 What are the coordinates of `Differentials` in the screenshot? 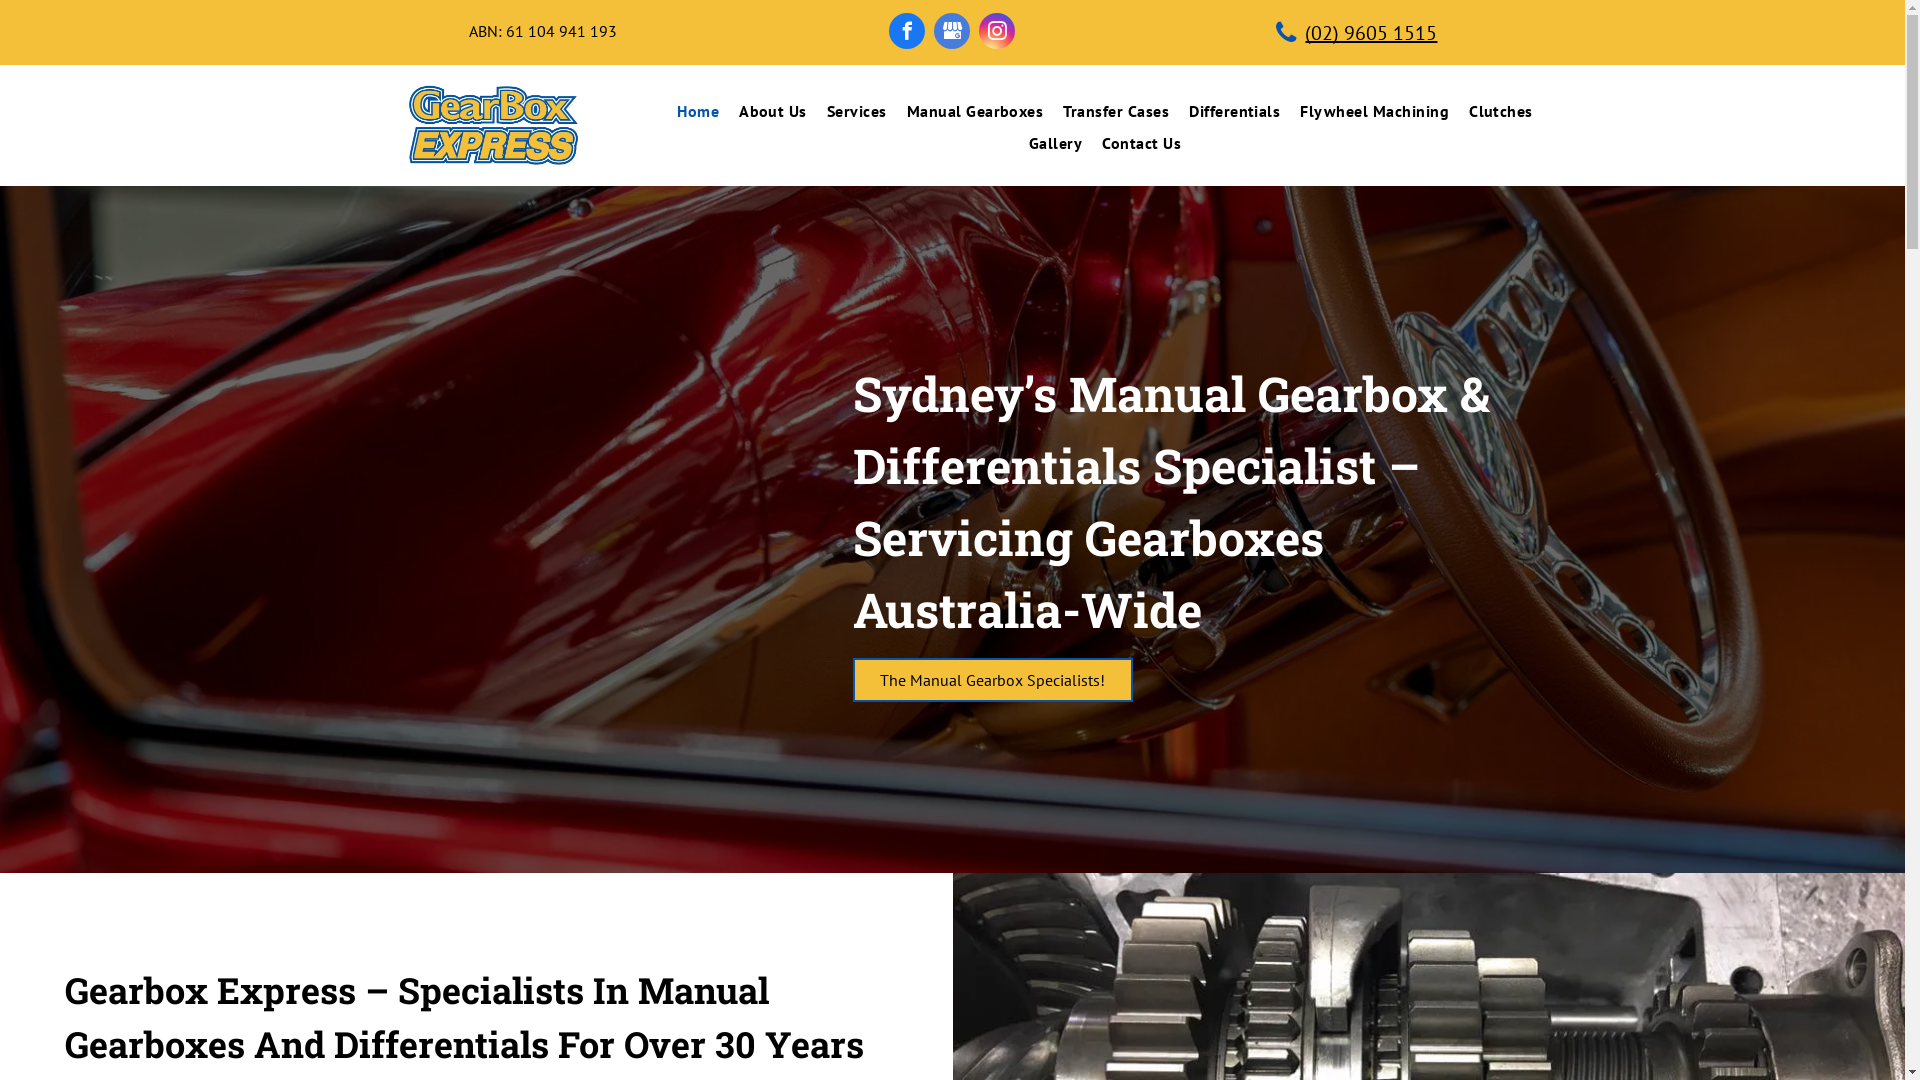 It's located at (1234, 111).